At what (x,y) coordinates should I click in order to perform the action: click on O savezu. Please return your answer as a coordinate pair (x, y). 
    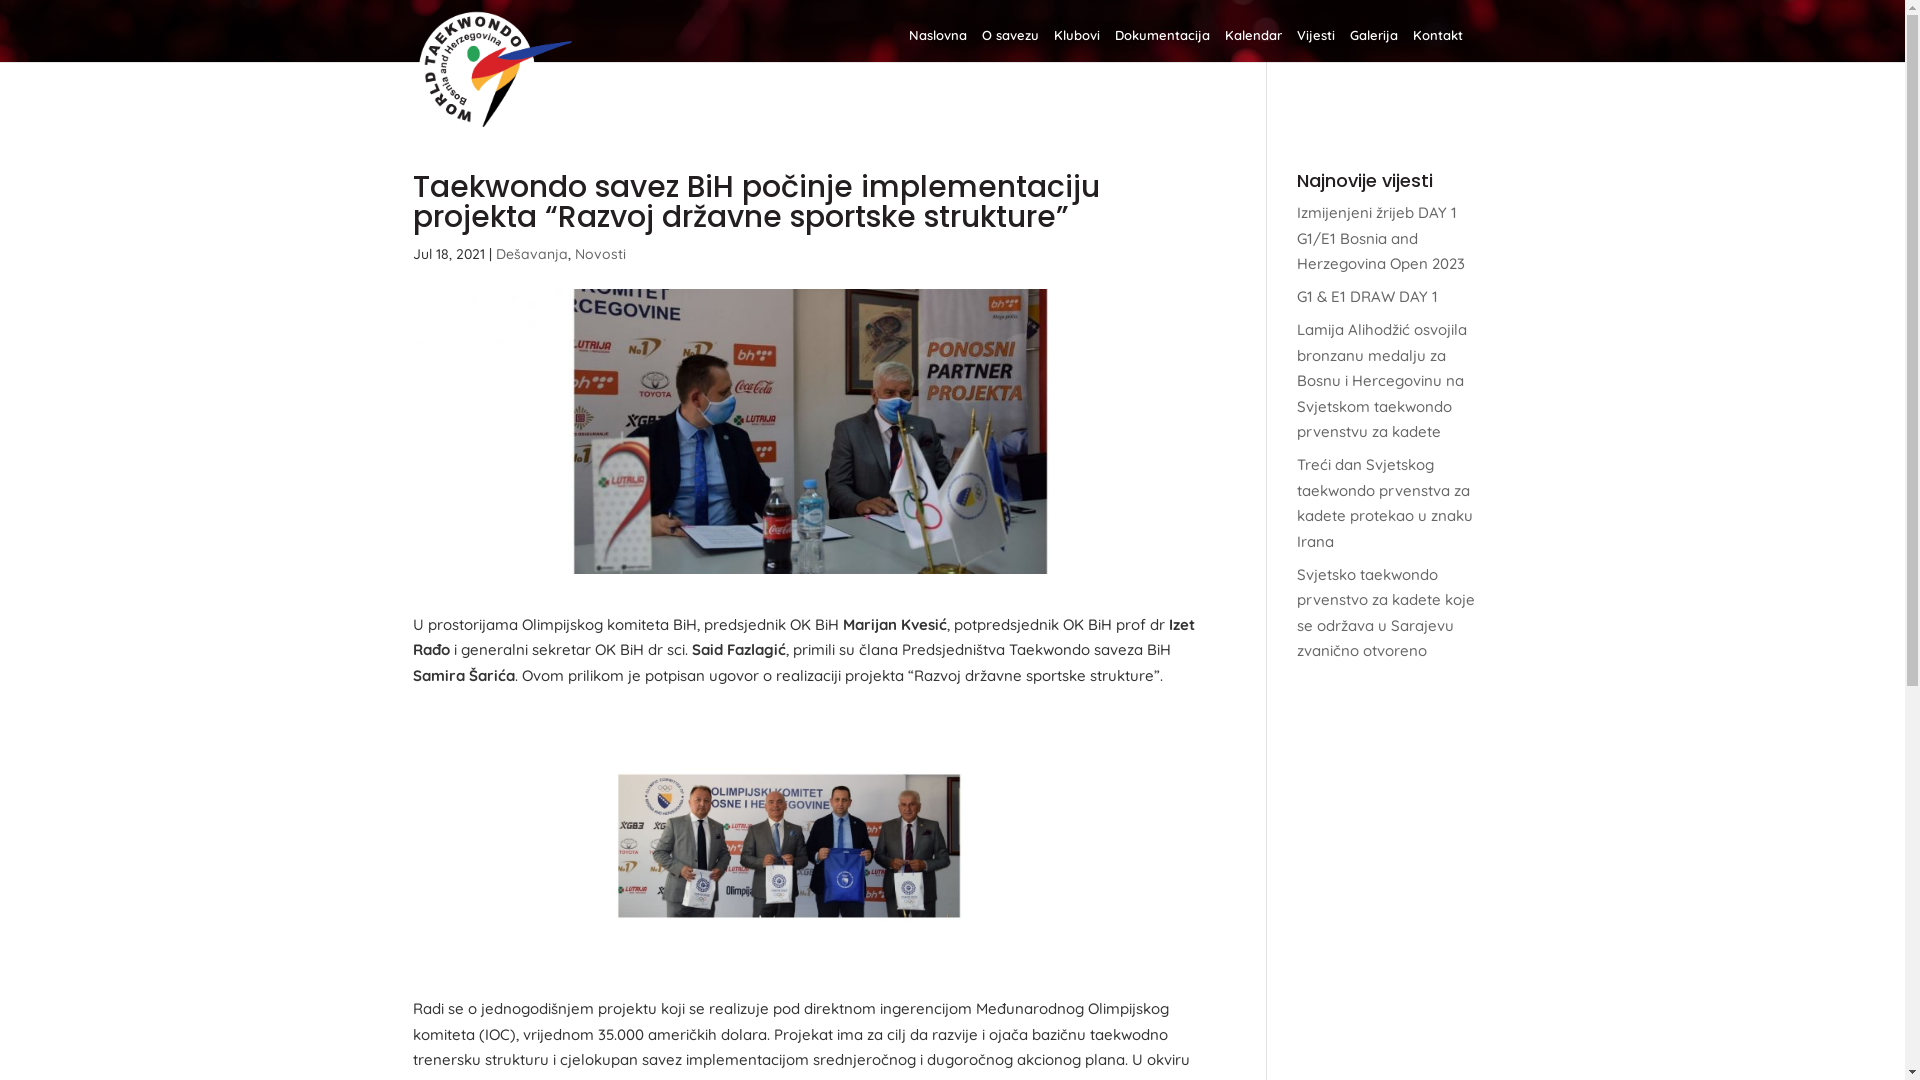
    Looking at the image, I should click on (1010, 45).